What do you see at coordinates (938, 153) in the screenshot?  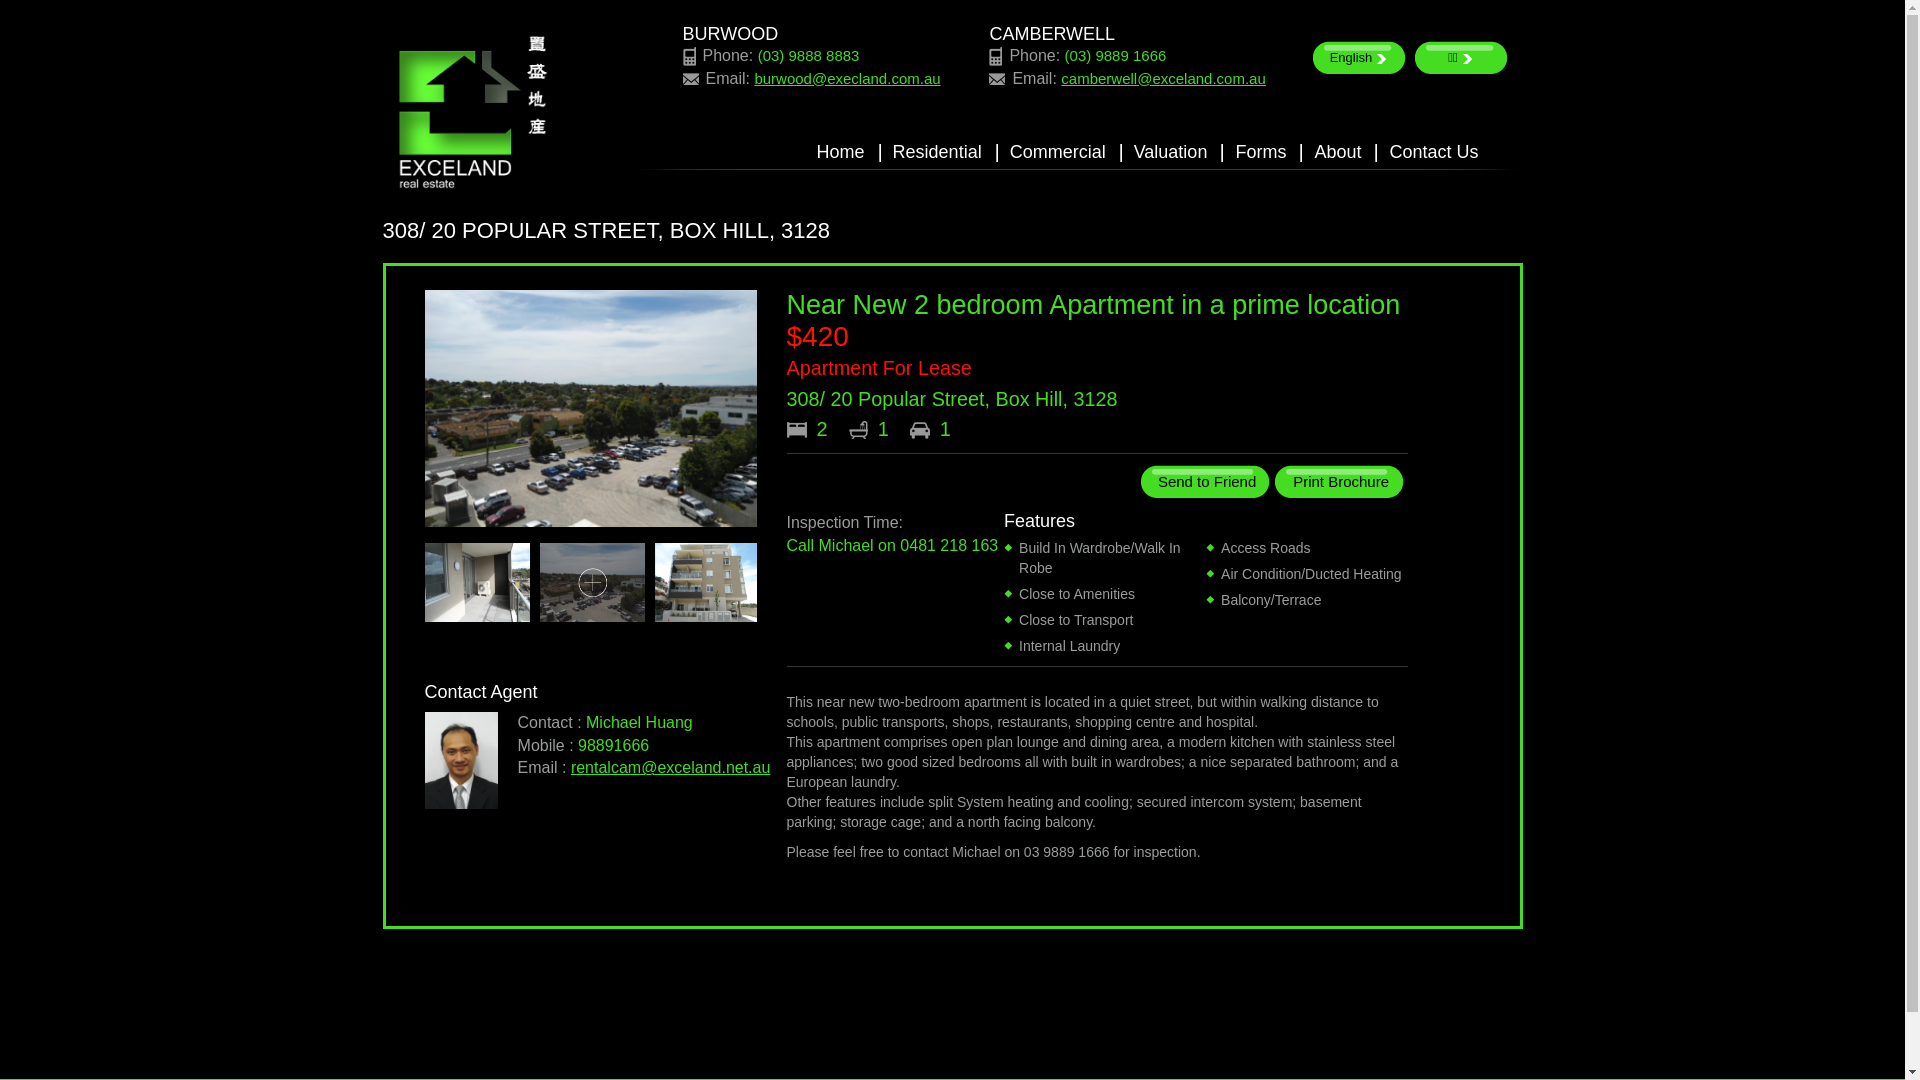 I see `Residential` at bounding box center [938, 153].